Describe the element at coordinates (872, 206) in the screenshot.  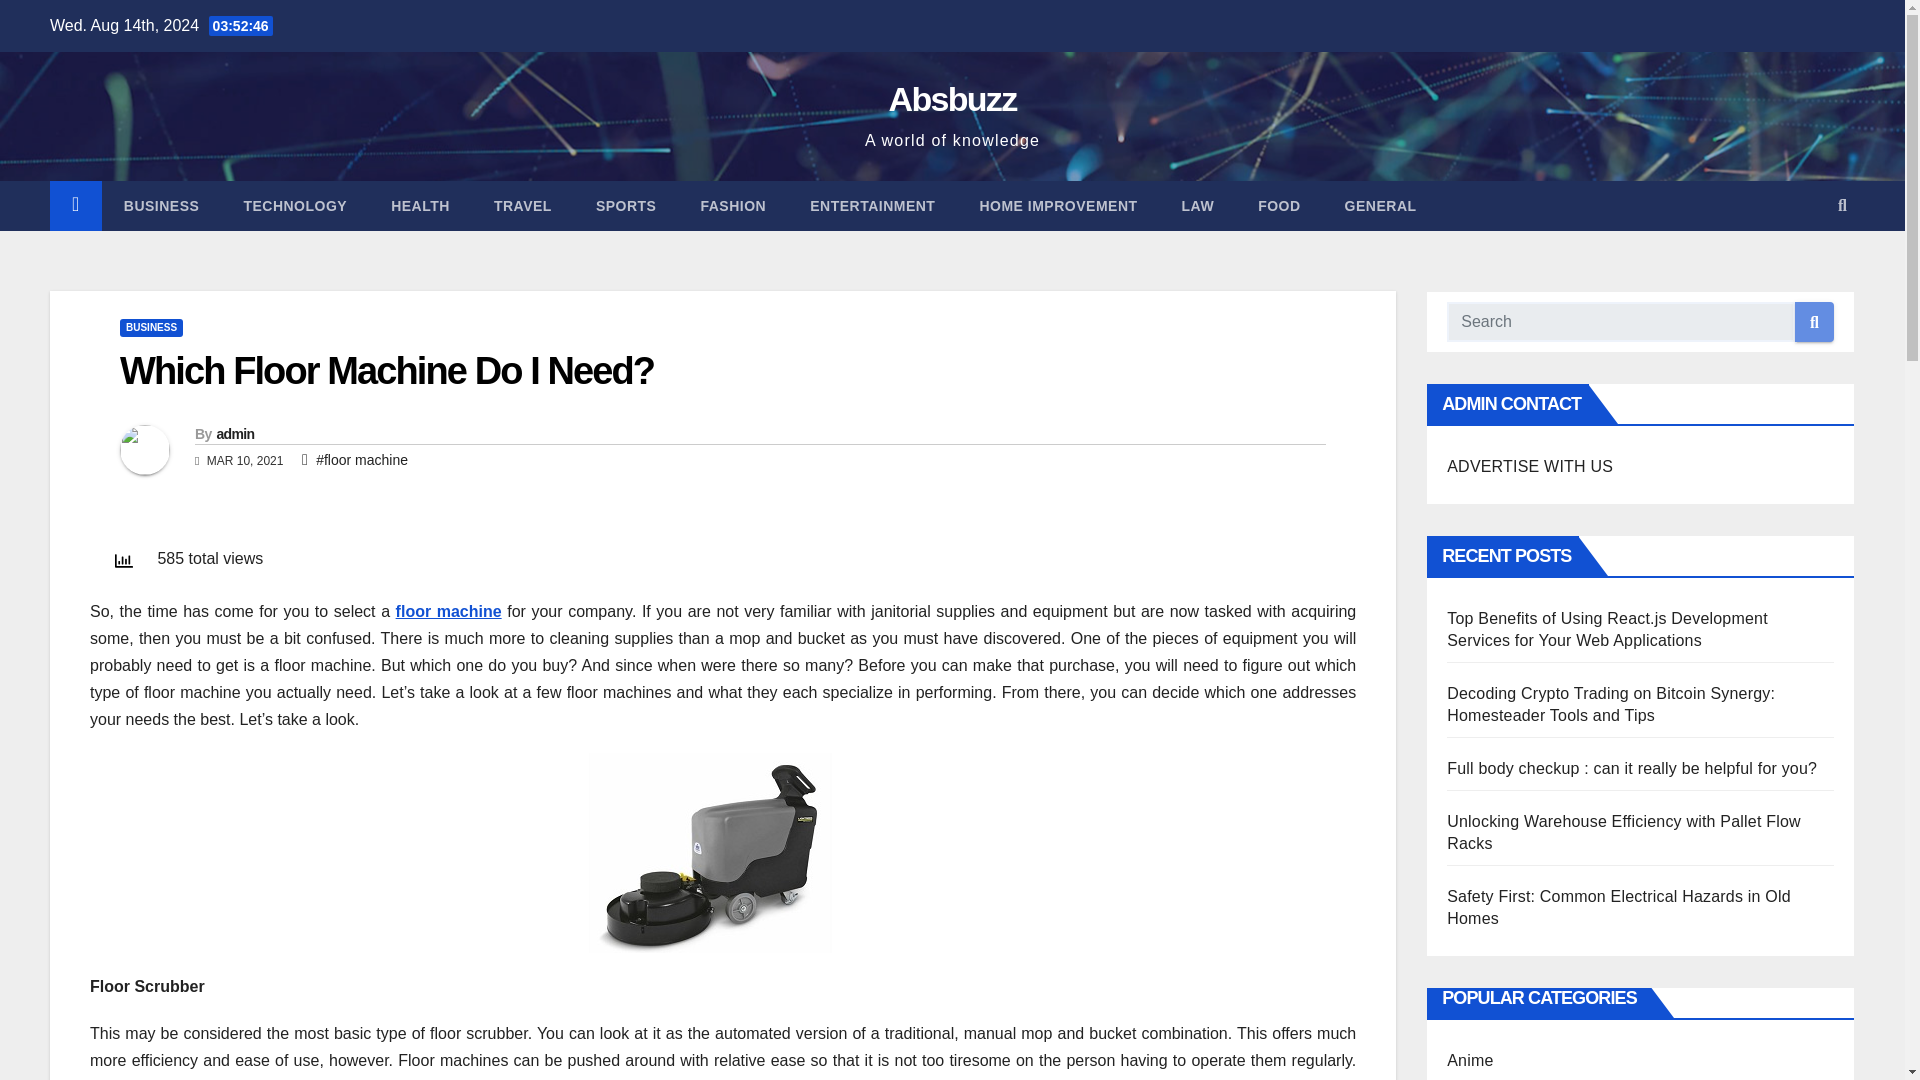
I see `ENTERTAINMENT` at that location.